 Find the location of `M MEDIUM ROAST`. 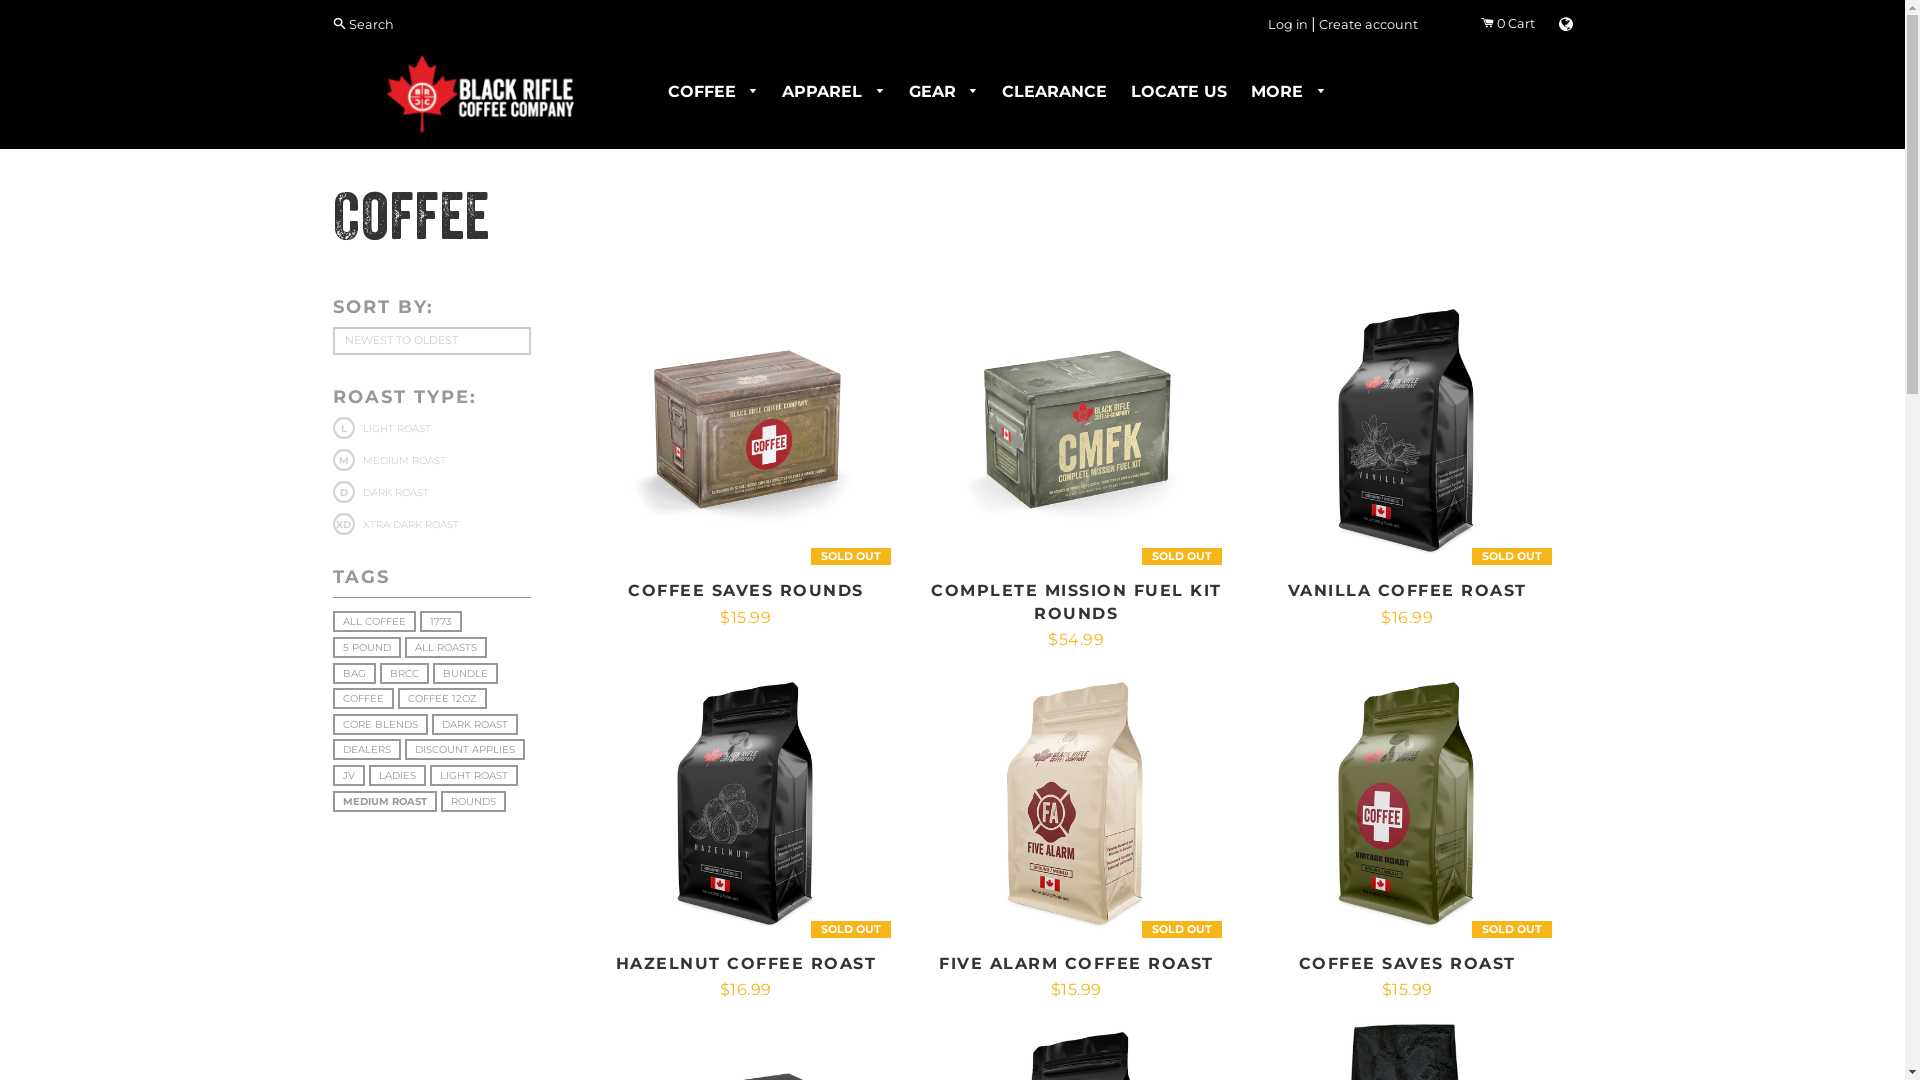

M MEDIUM ROAST is located at coordinates (388, 460).